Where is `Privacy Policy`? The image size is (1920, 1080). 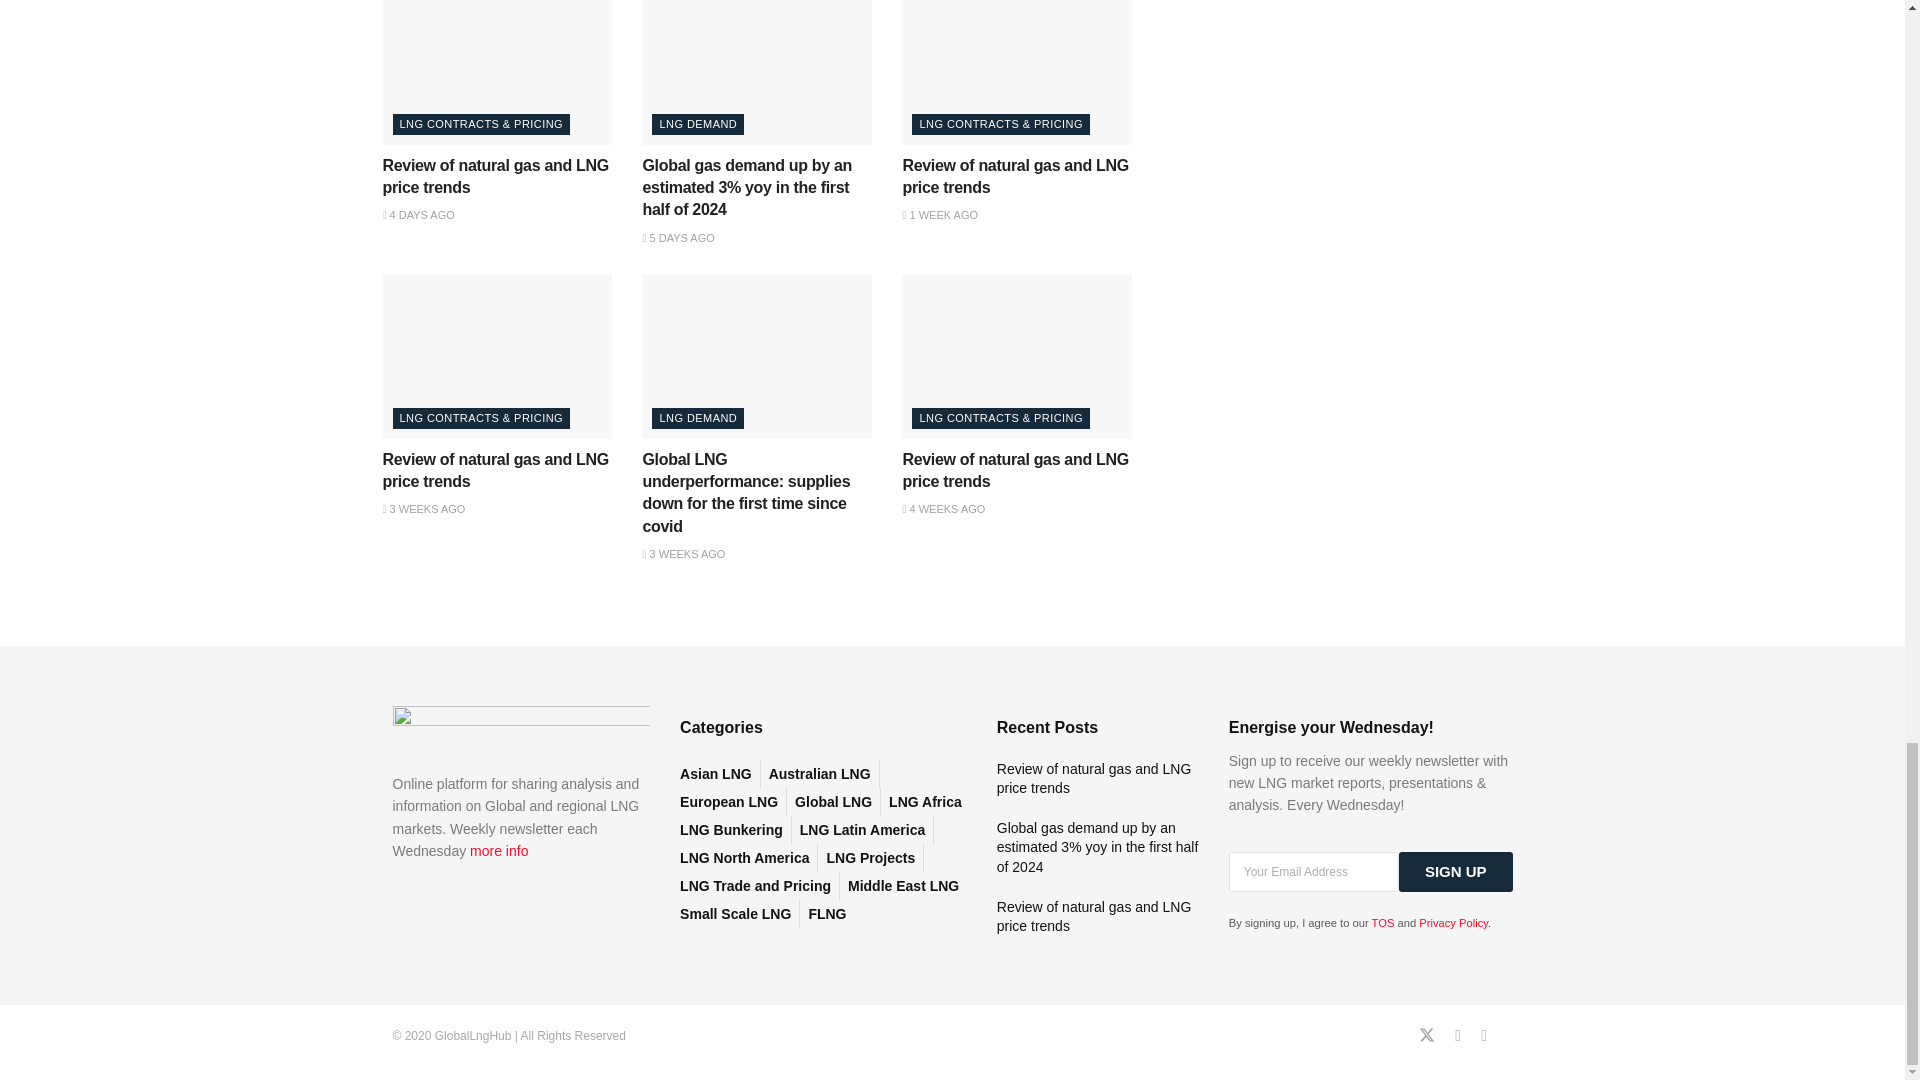
Privacy Policy is located at coordinates (1453, 922).